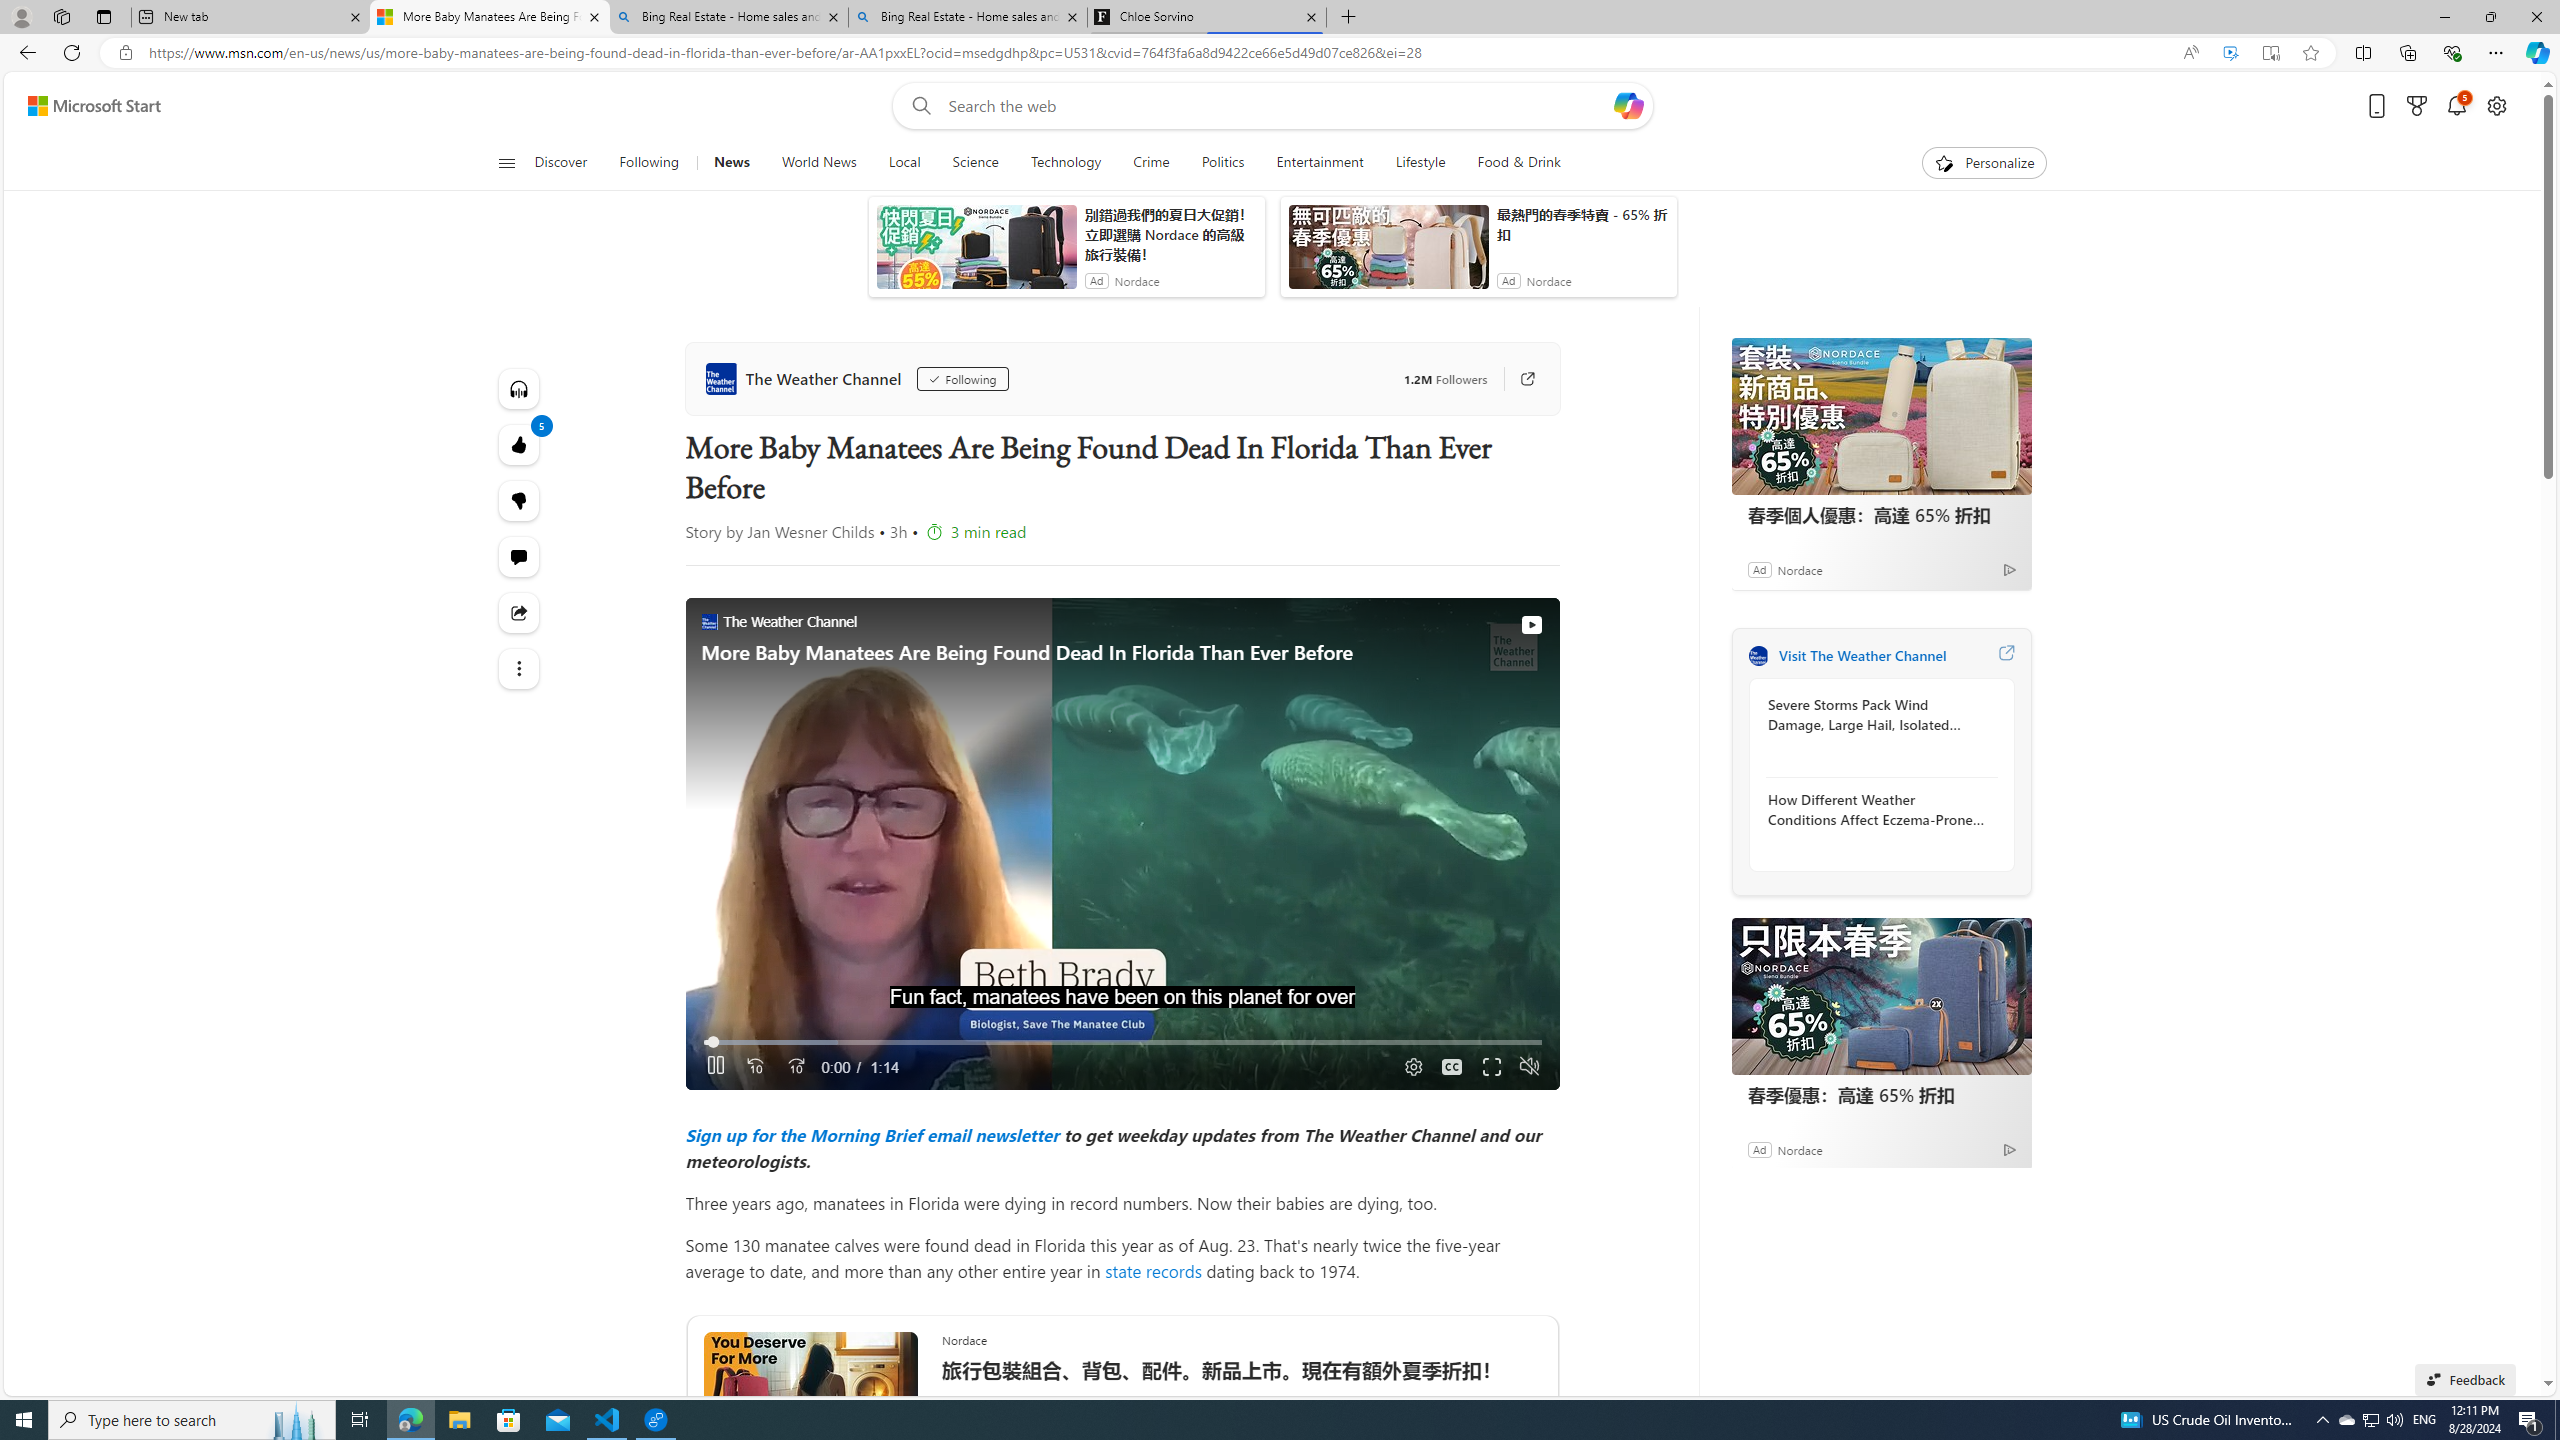  What do you see at coordinates (1205, 17) in the screenshot?
I see `Chloe Sorvino` at bounding box center [1205, 17].